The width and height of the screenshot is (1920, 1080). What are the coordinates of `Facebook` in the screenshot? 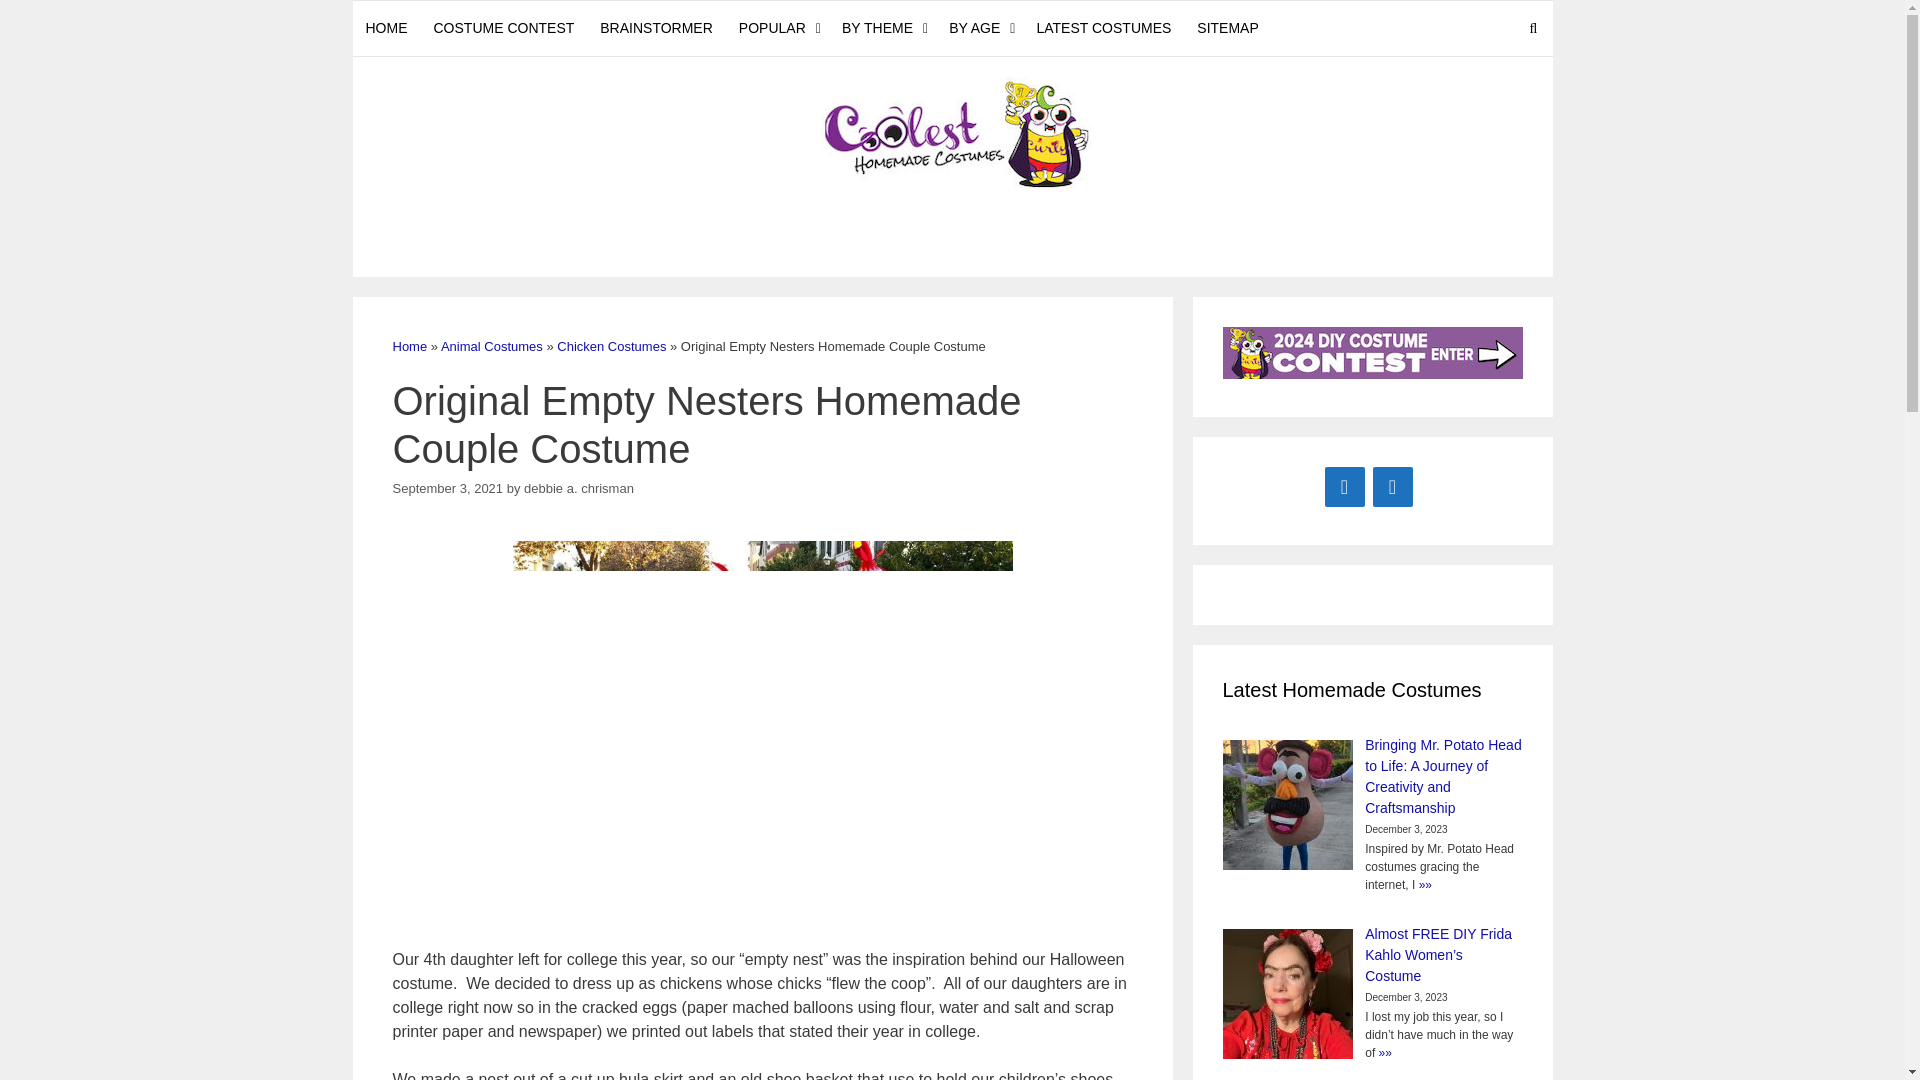 It's located at (1344, 486).